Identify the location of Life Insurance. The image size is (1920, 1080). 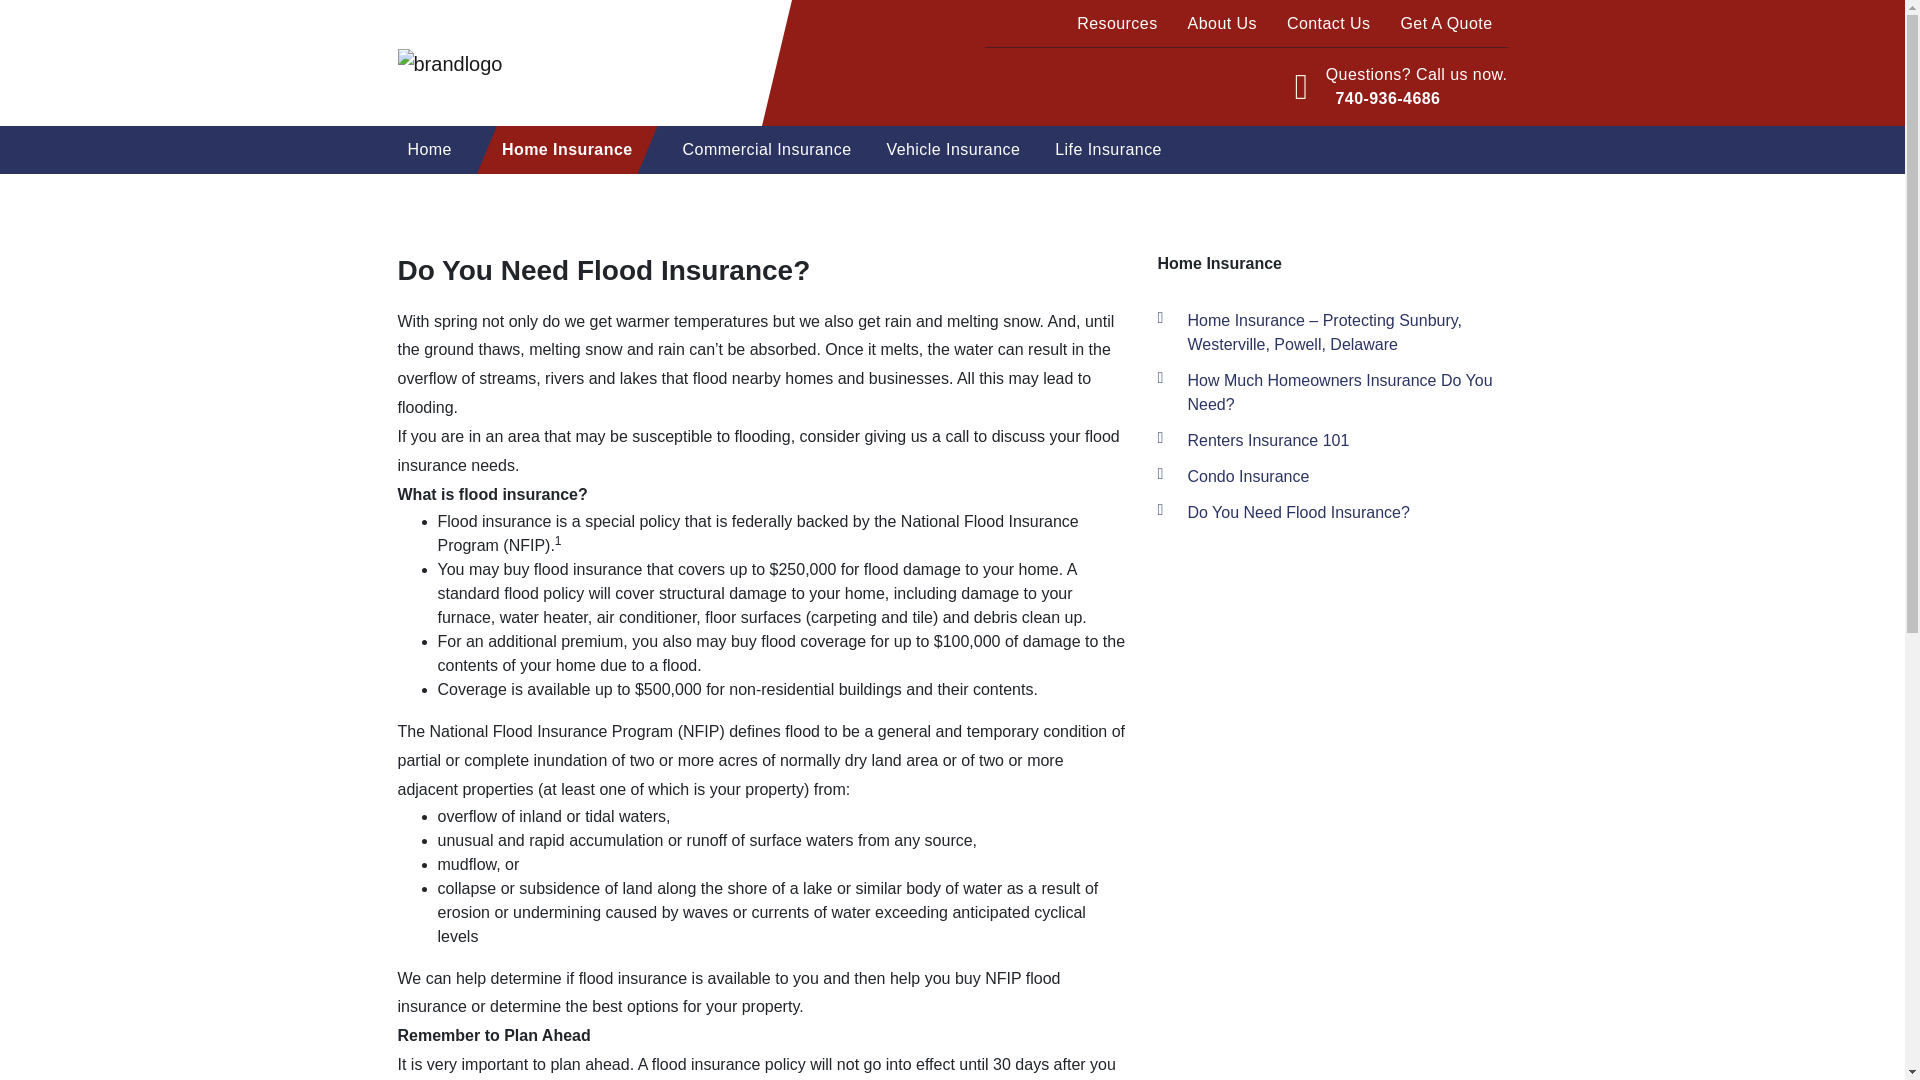
(1137, 198).